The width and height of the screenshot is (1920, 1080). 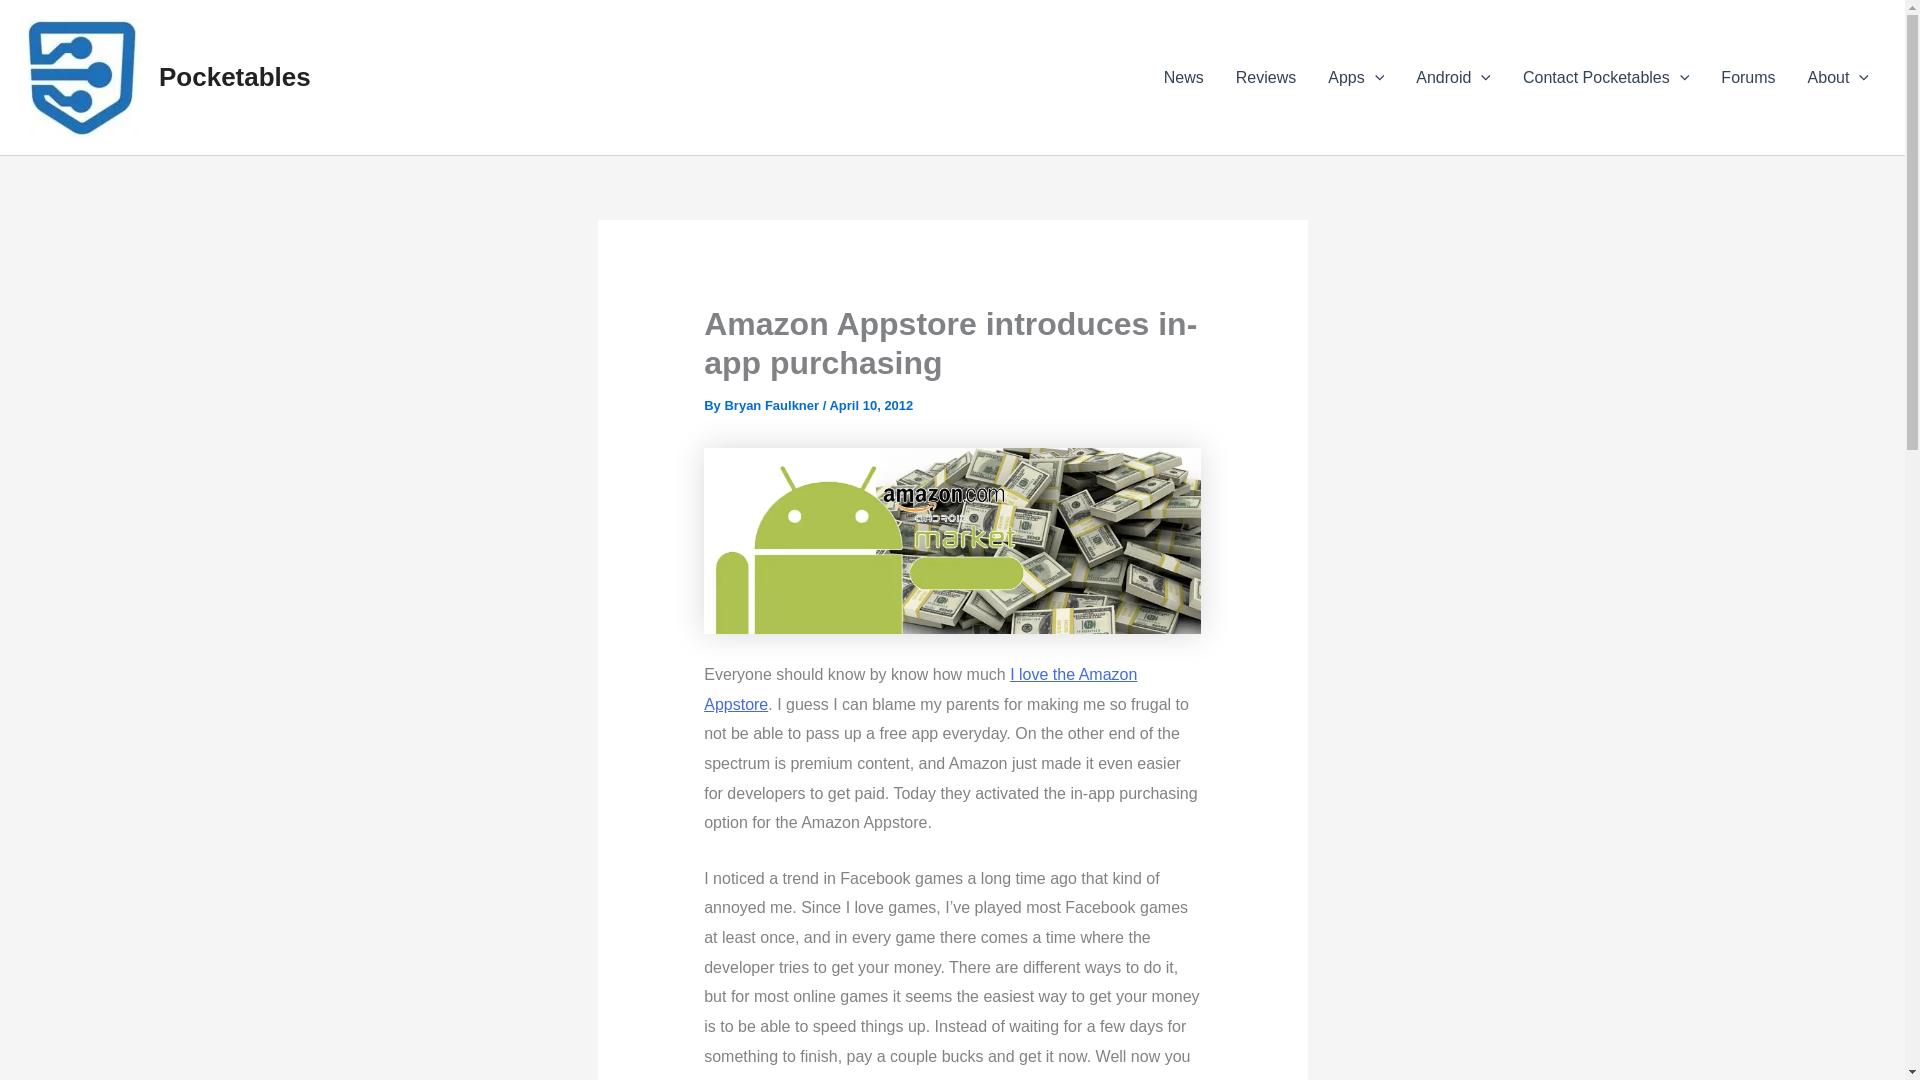 What do you see at coordinates (920, 689) in the screenshot?
I see `Amazon Appstore is an essential Android app to have` at bounding box center [920, 689].